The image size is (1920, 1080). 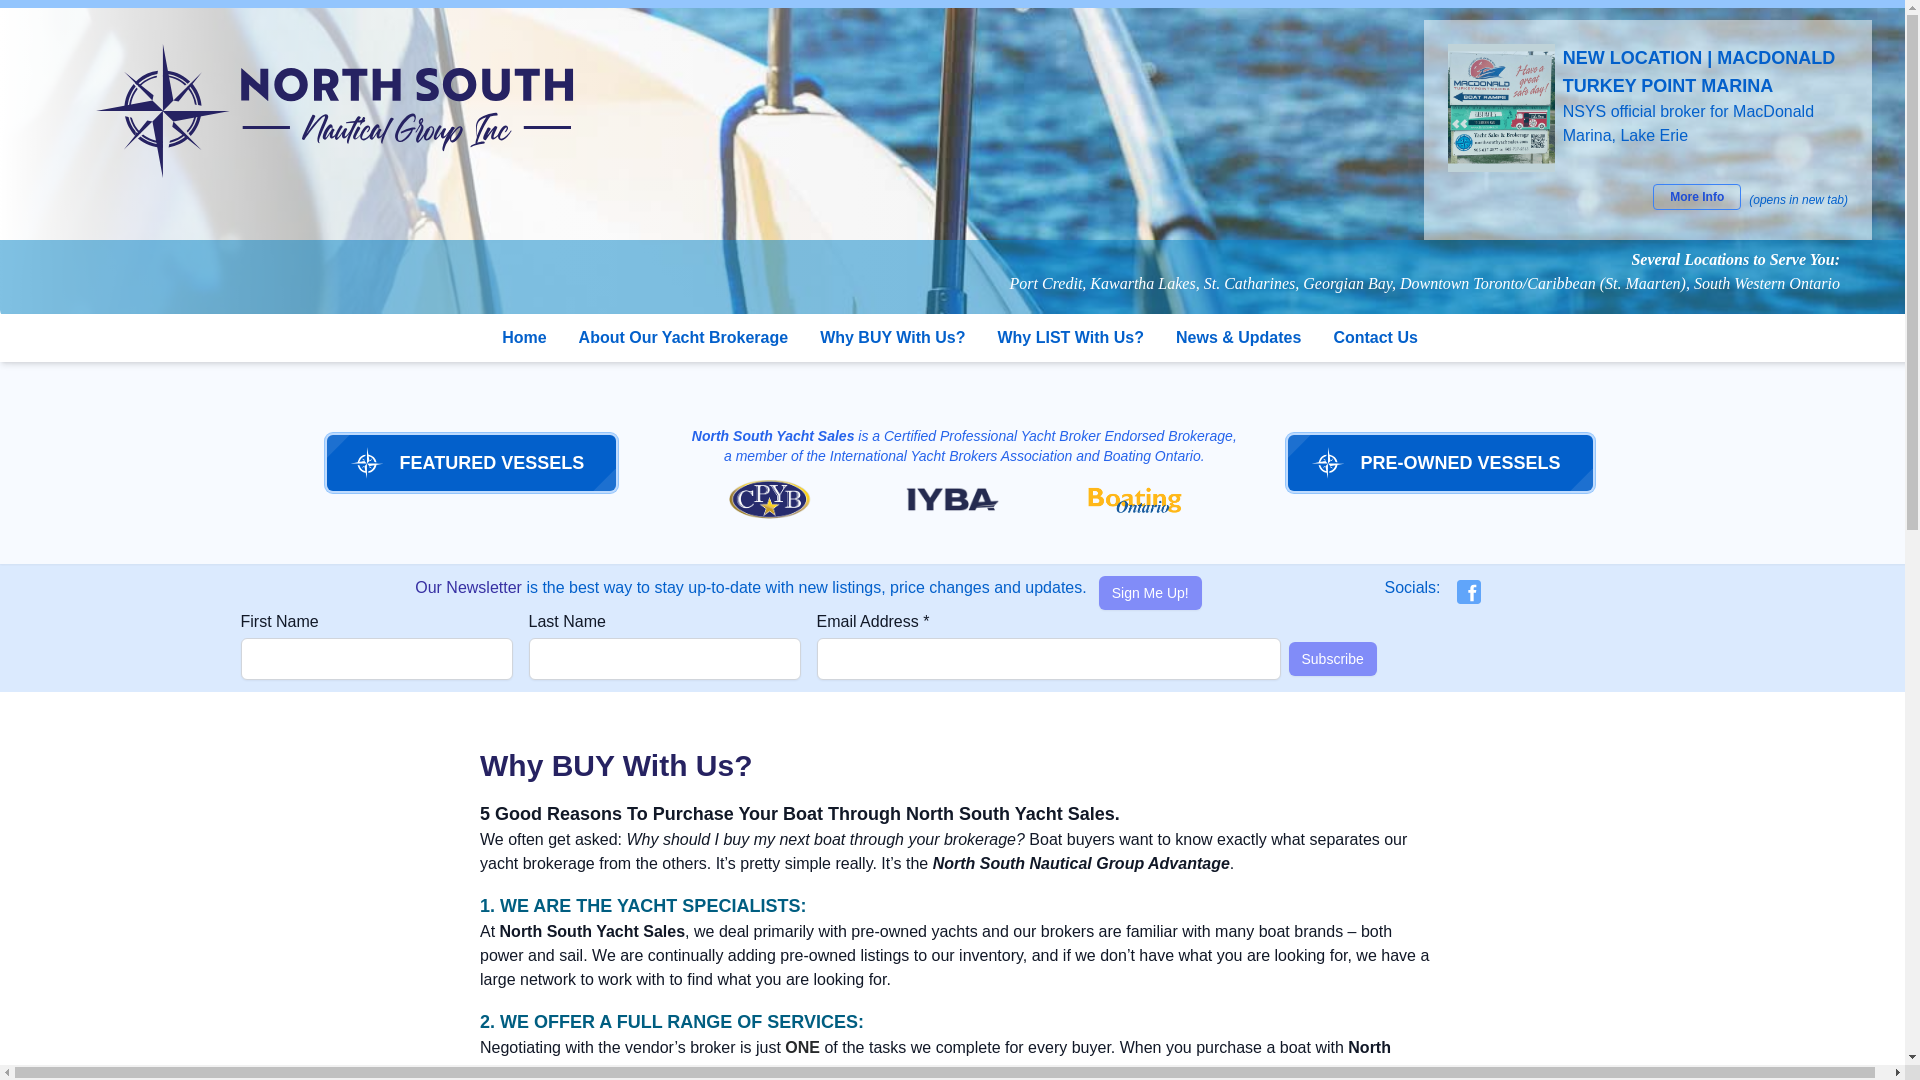 I want to click on Home, so click(x=523, y=337).